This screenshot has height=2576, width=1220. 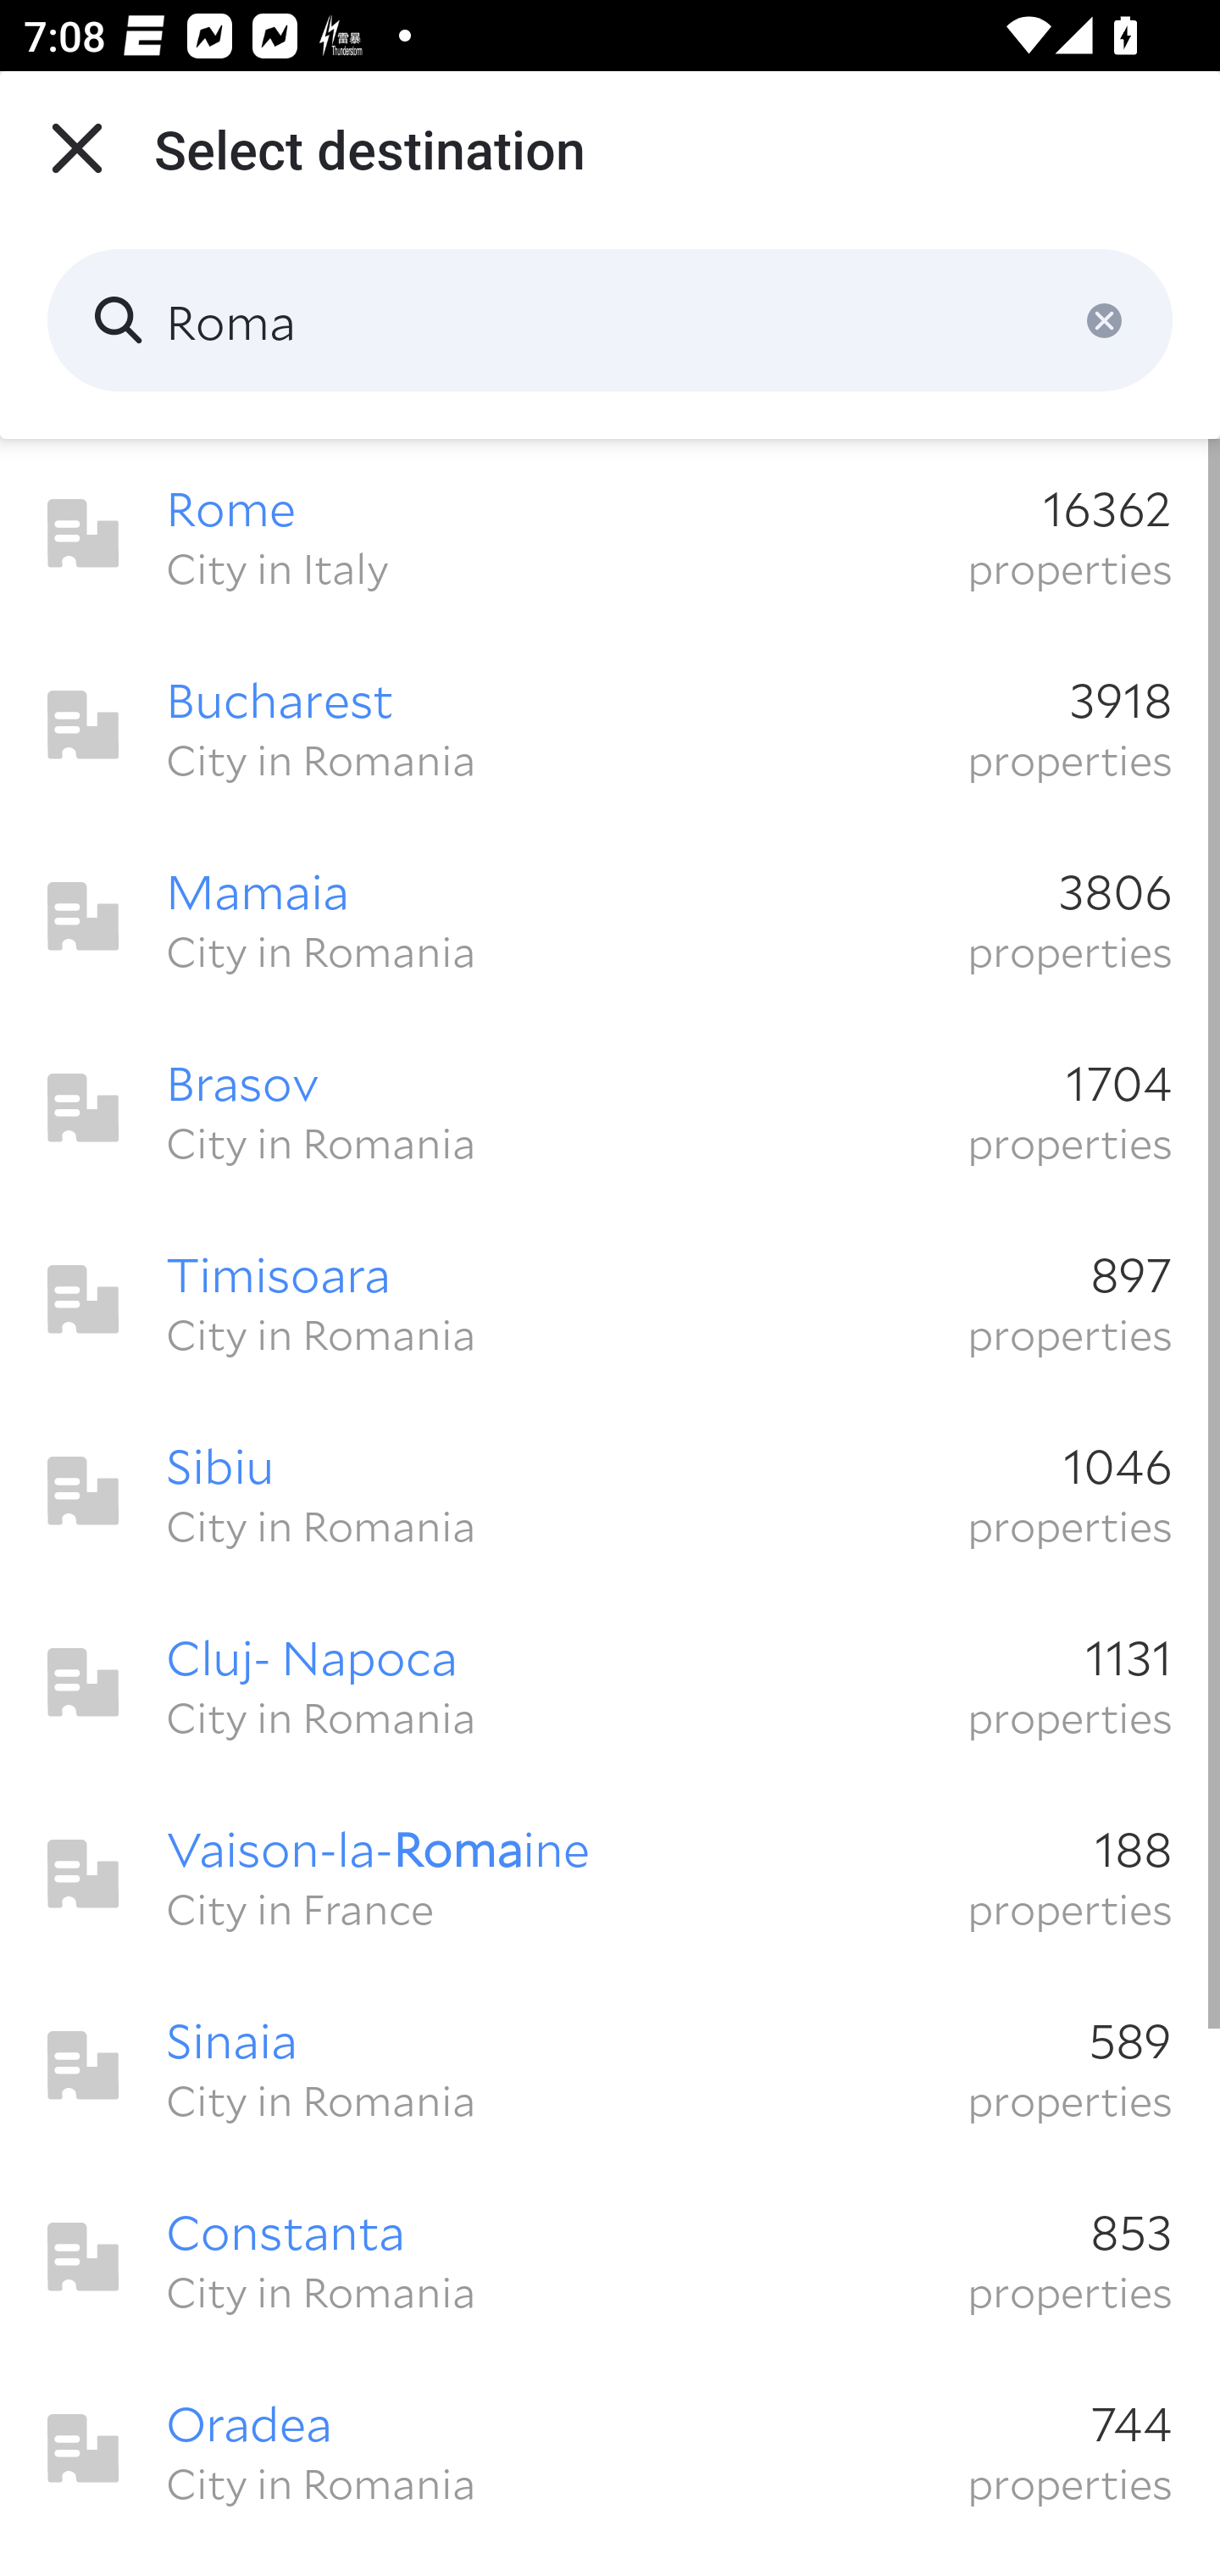 What do you see at coordinates (610, 534) in the screenshot?
I see `Rome 16362 City in Italy properties` at bounding box center [610, 534].